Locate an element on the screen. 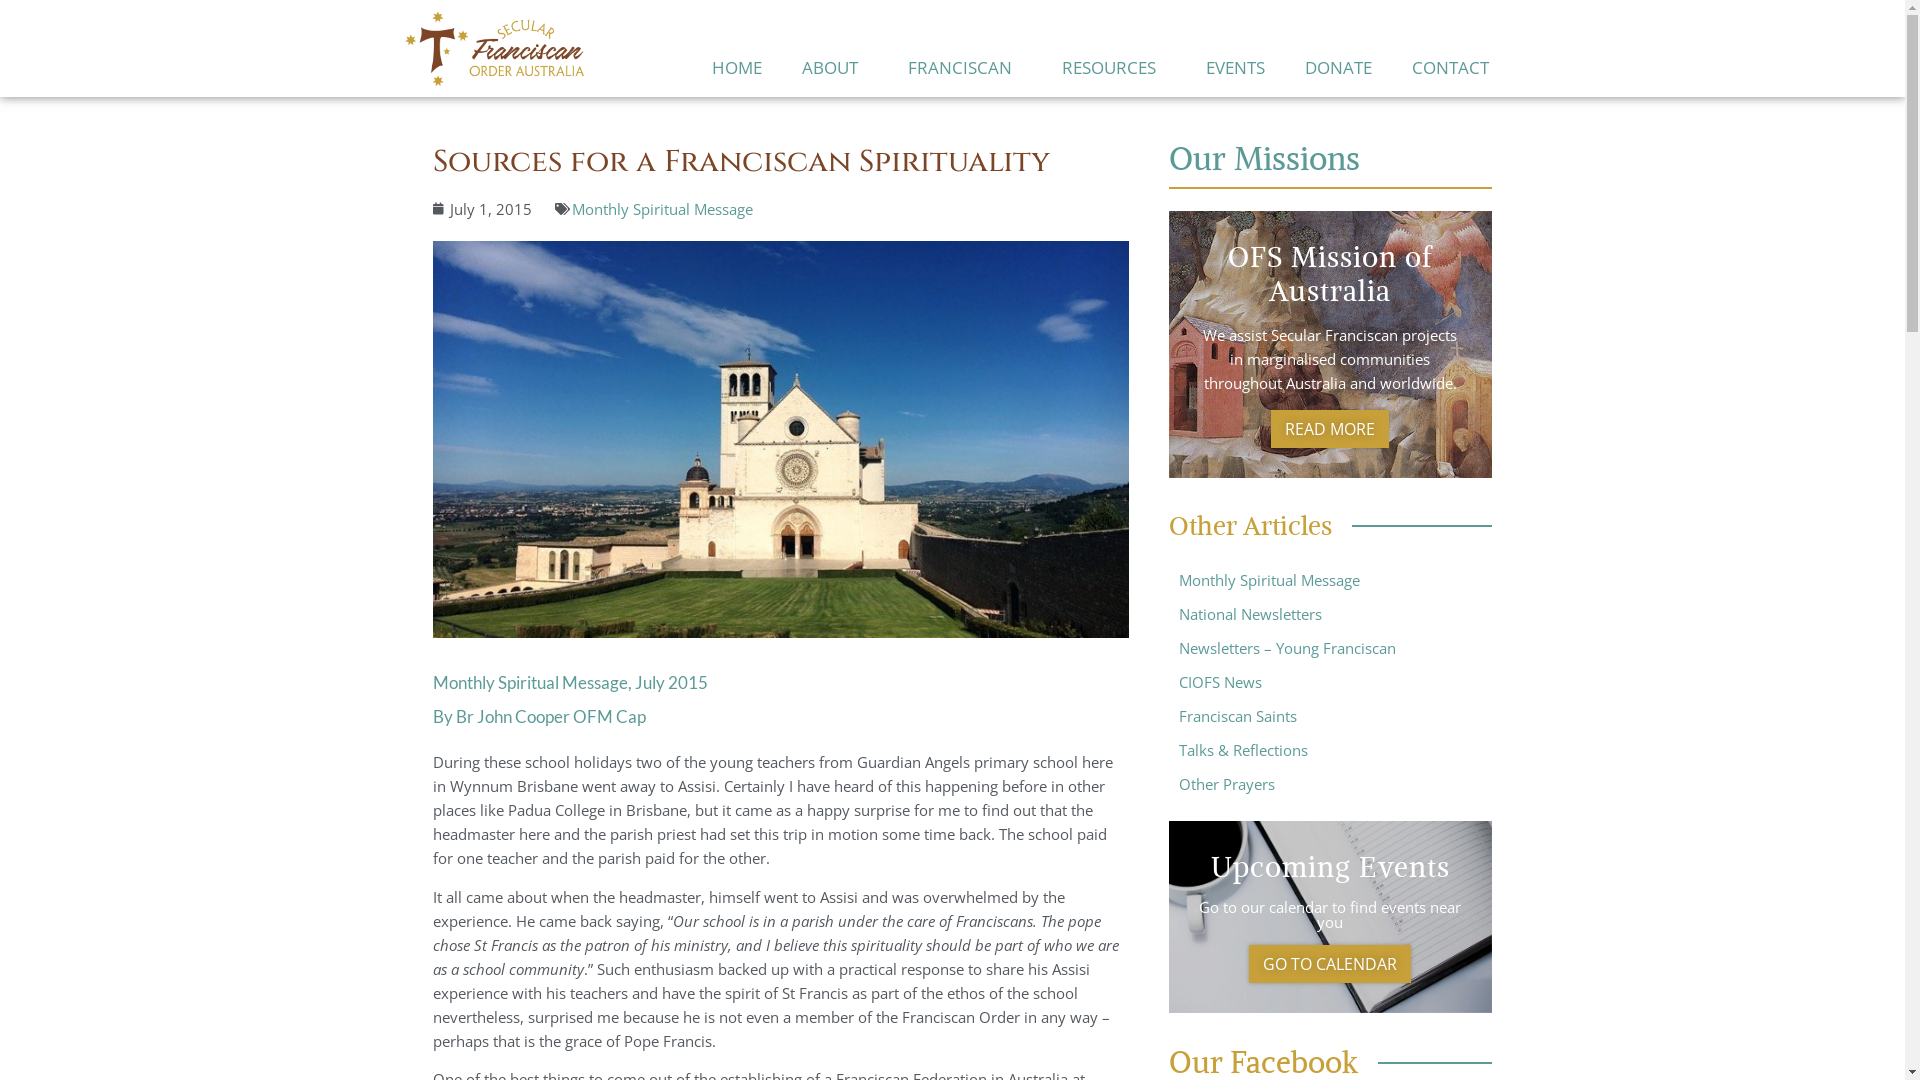 This screenshot has height=1080, width=1920. READ MORE is located at coordinates (1330, 429).